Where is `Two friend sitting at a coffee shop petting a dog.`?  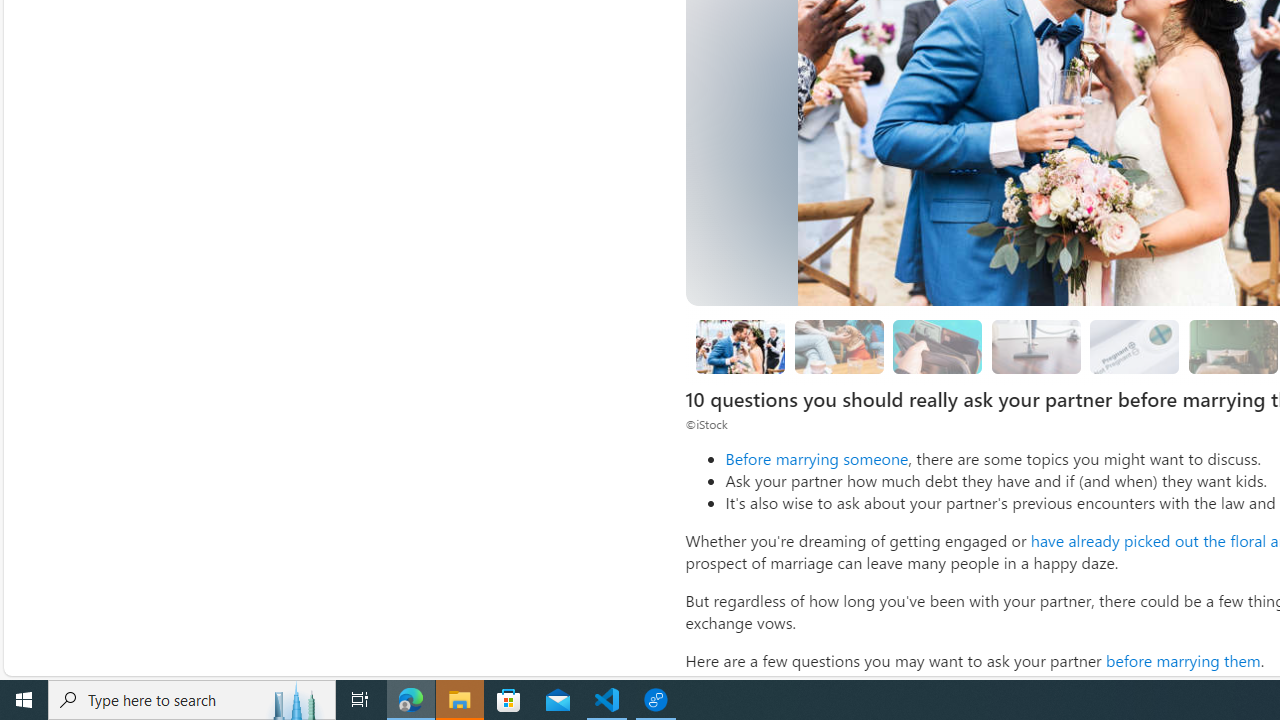
Two friend sitting at a coffee shop petting a dog. is located at coordinates (838, 346).